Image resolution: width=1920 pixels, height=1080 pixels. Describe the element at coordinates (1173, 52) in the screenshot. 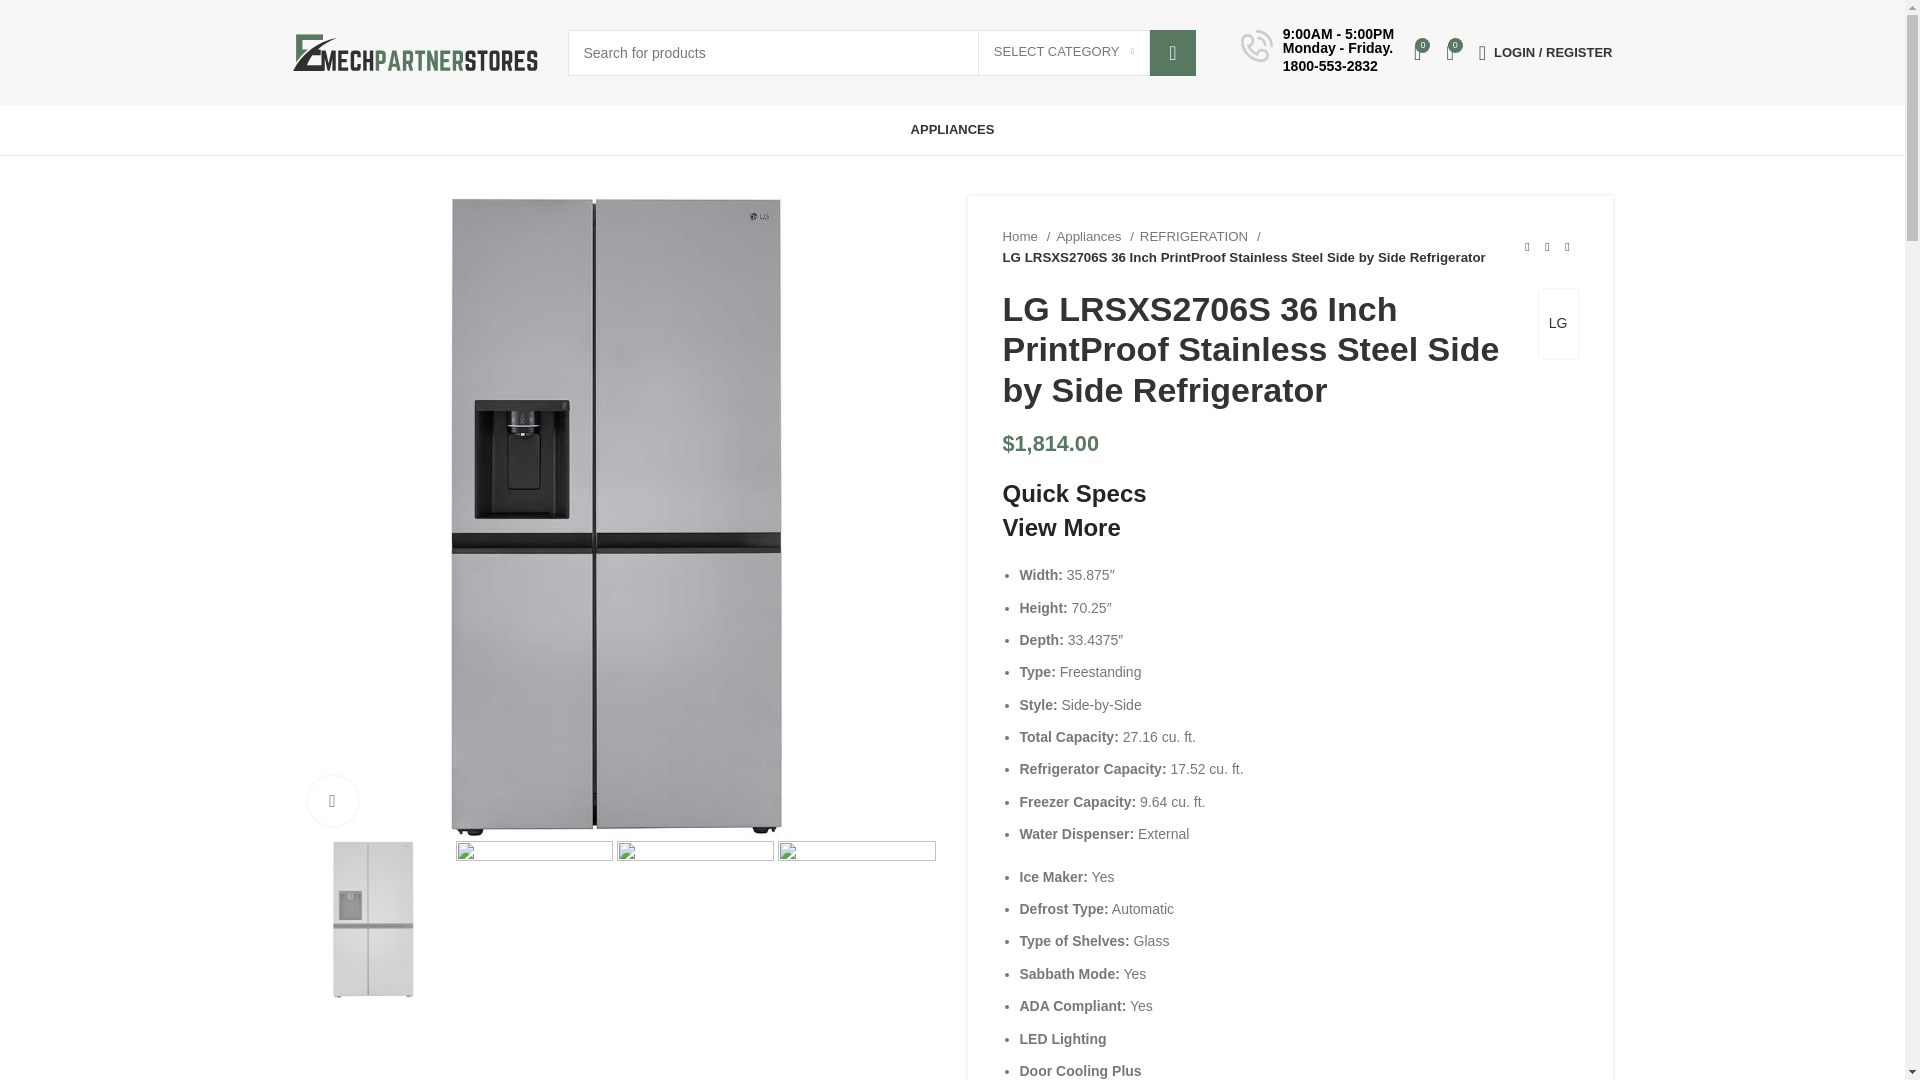

I see `SEARCH` at that location.